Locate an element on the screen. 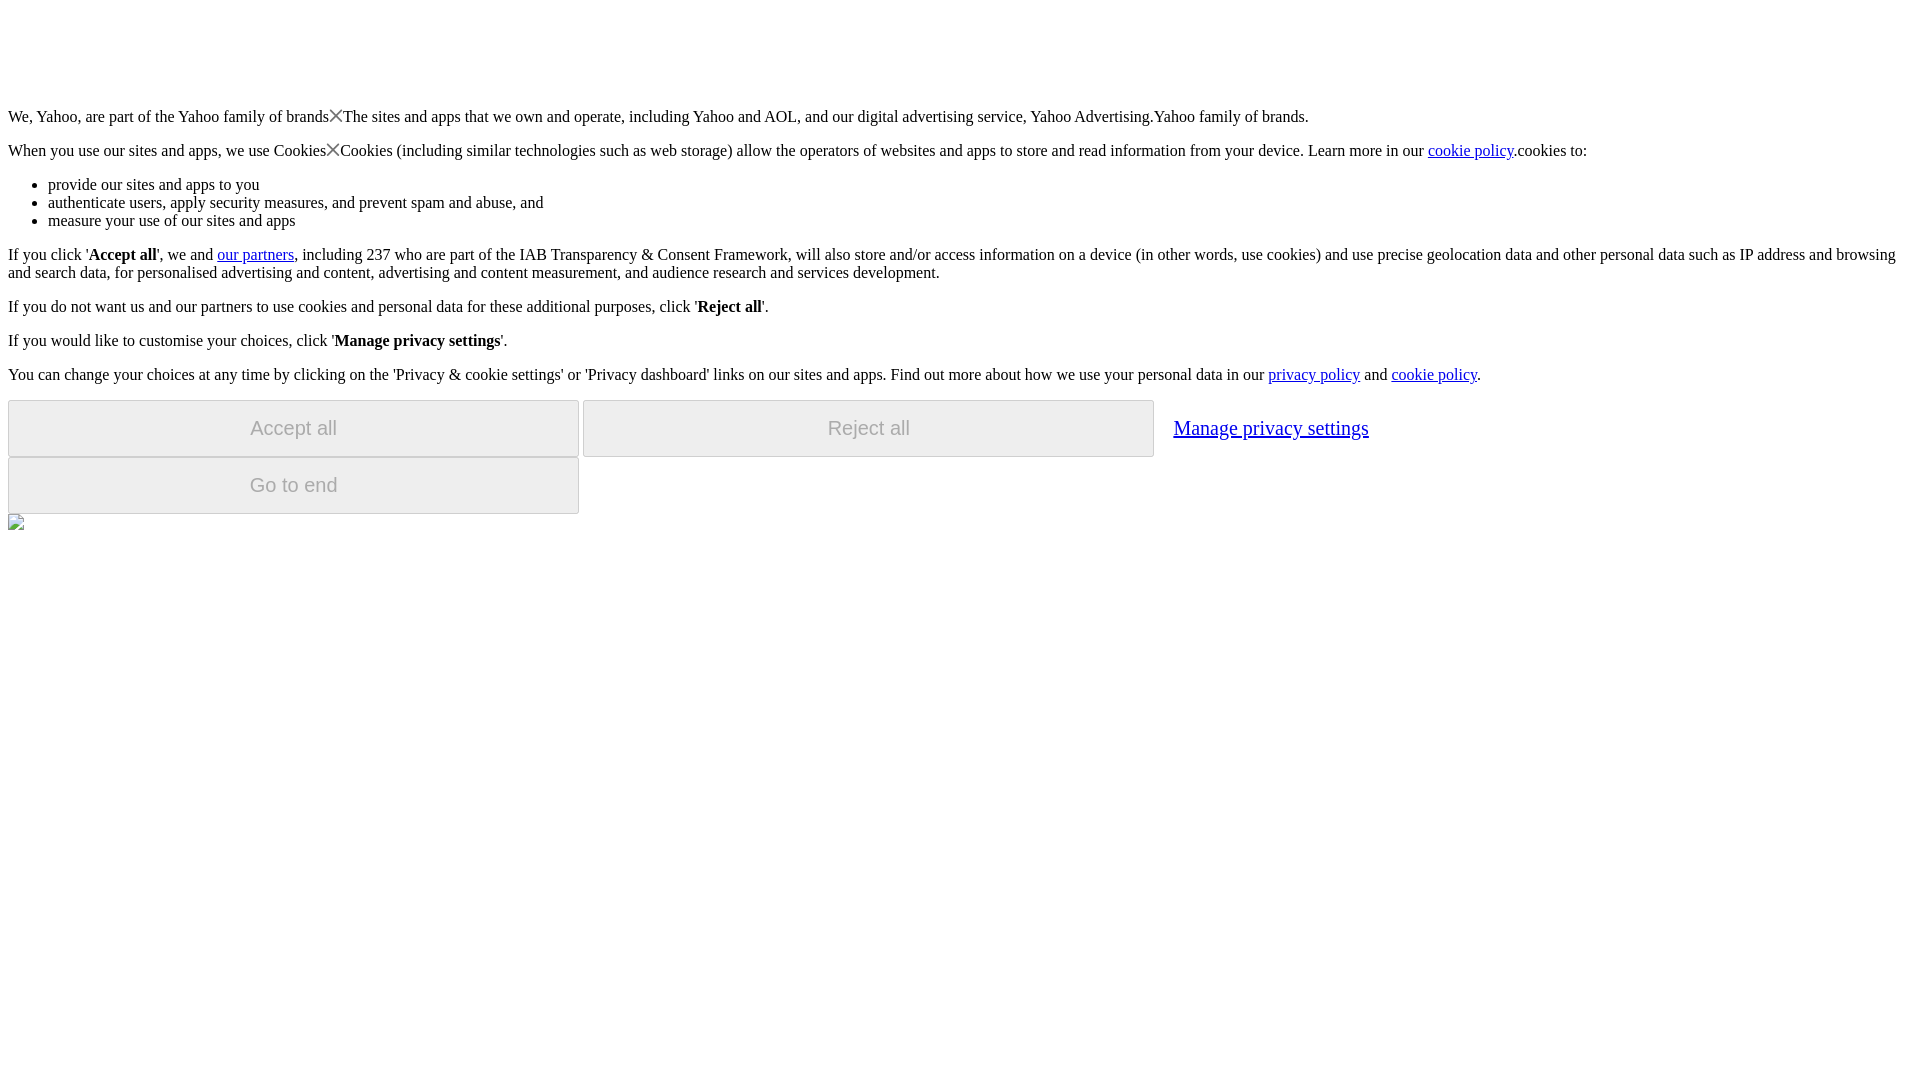 This screenshot has height=1080, width=1920. cookie policy is located at coordinates (1471, 150).